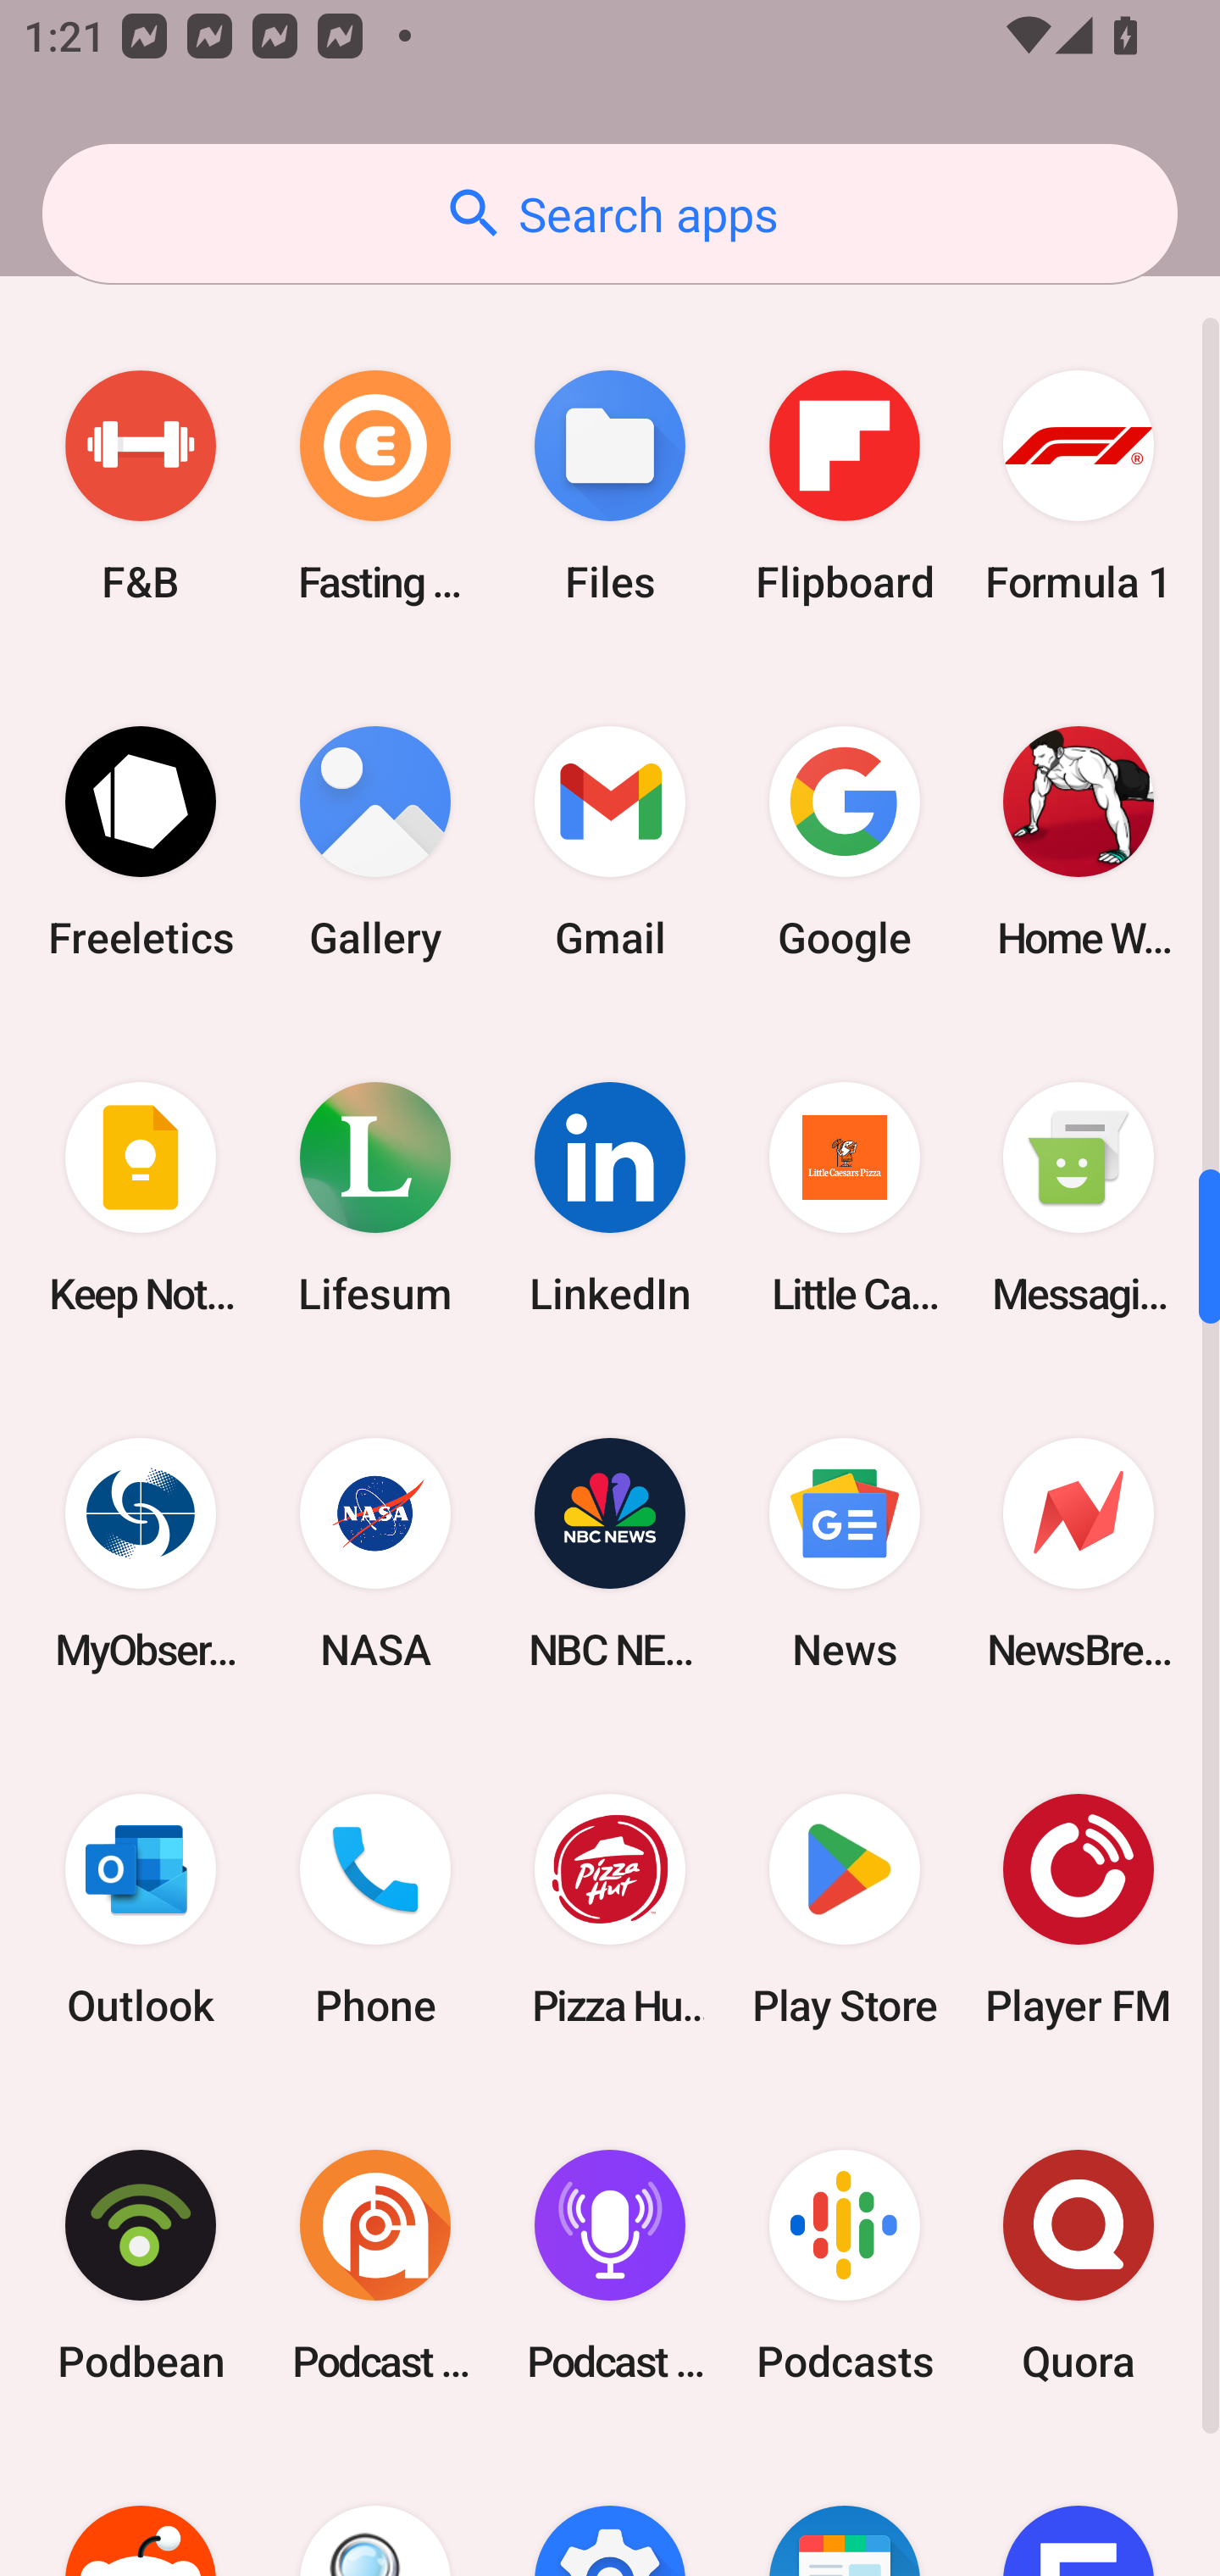 This screenshot has height=2576, width=1220. What do you see at coordinates (1079, 1197) in the screenshot?
I see `Messaging` at bounding box center [1079, 1197].